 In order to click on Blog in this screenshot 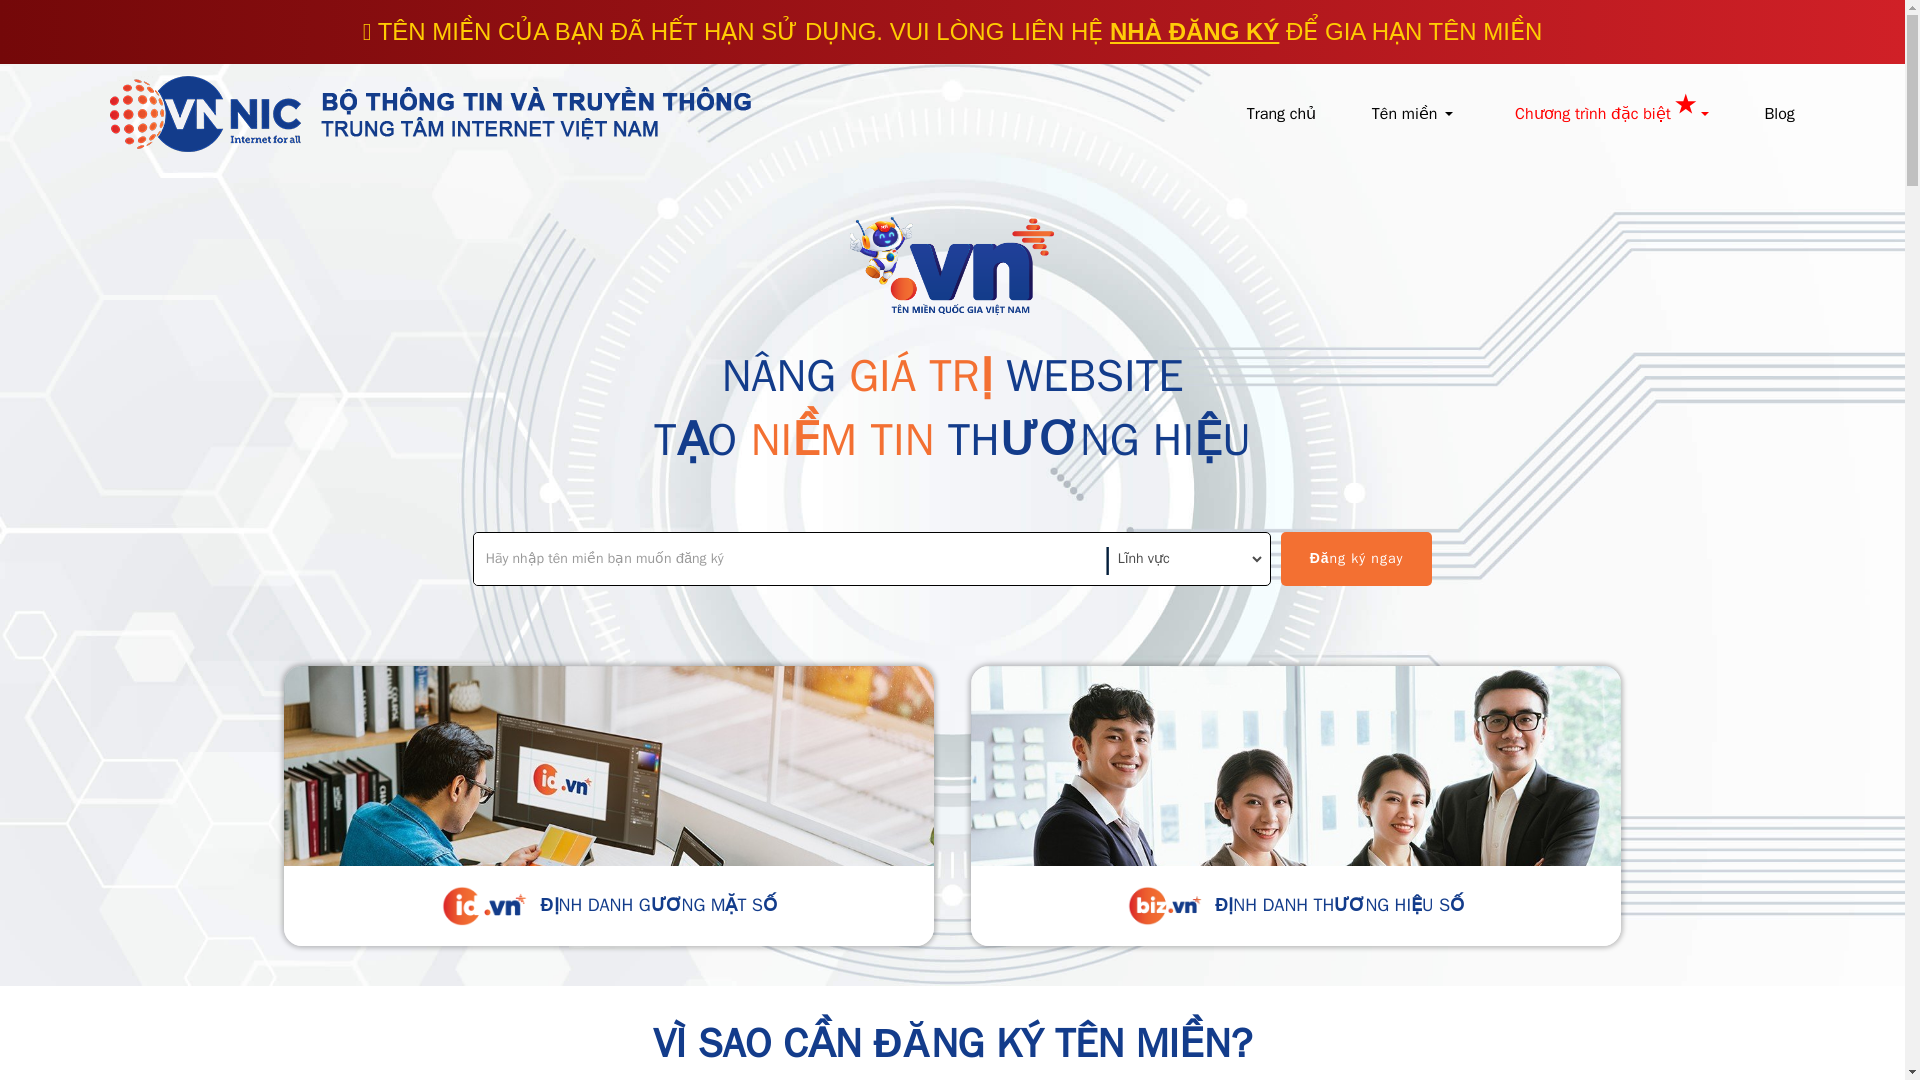, I will do `click(1778, 114)`.